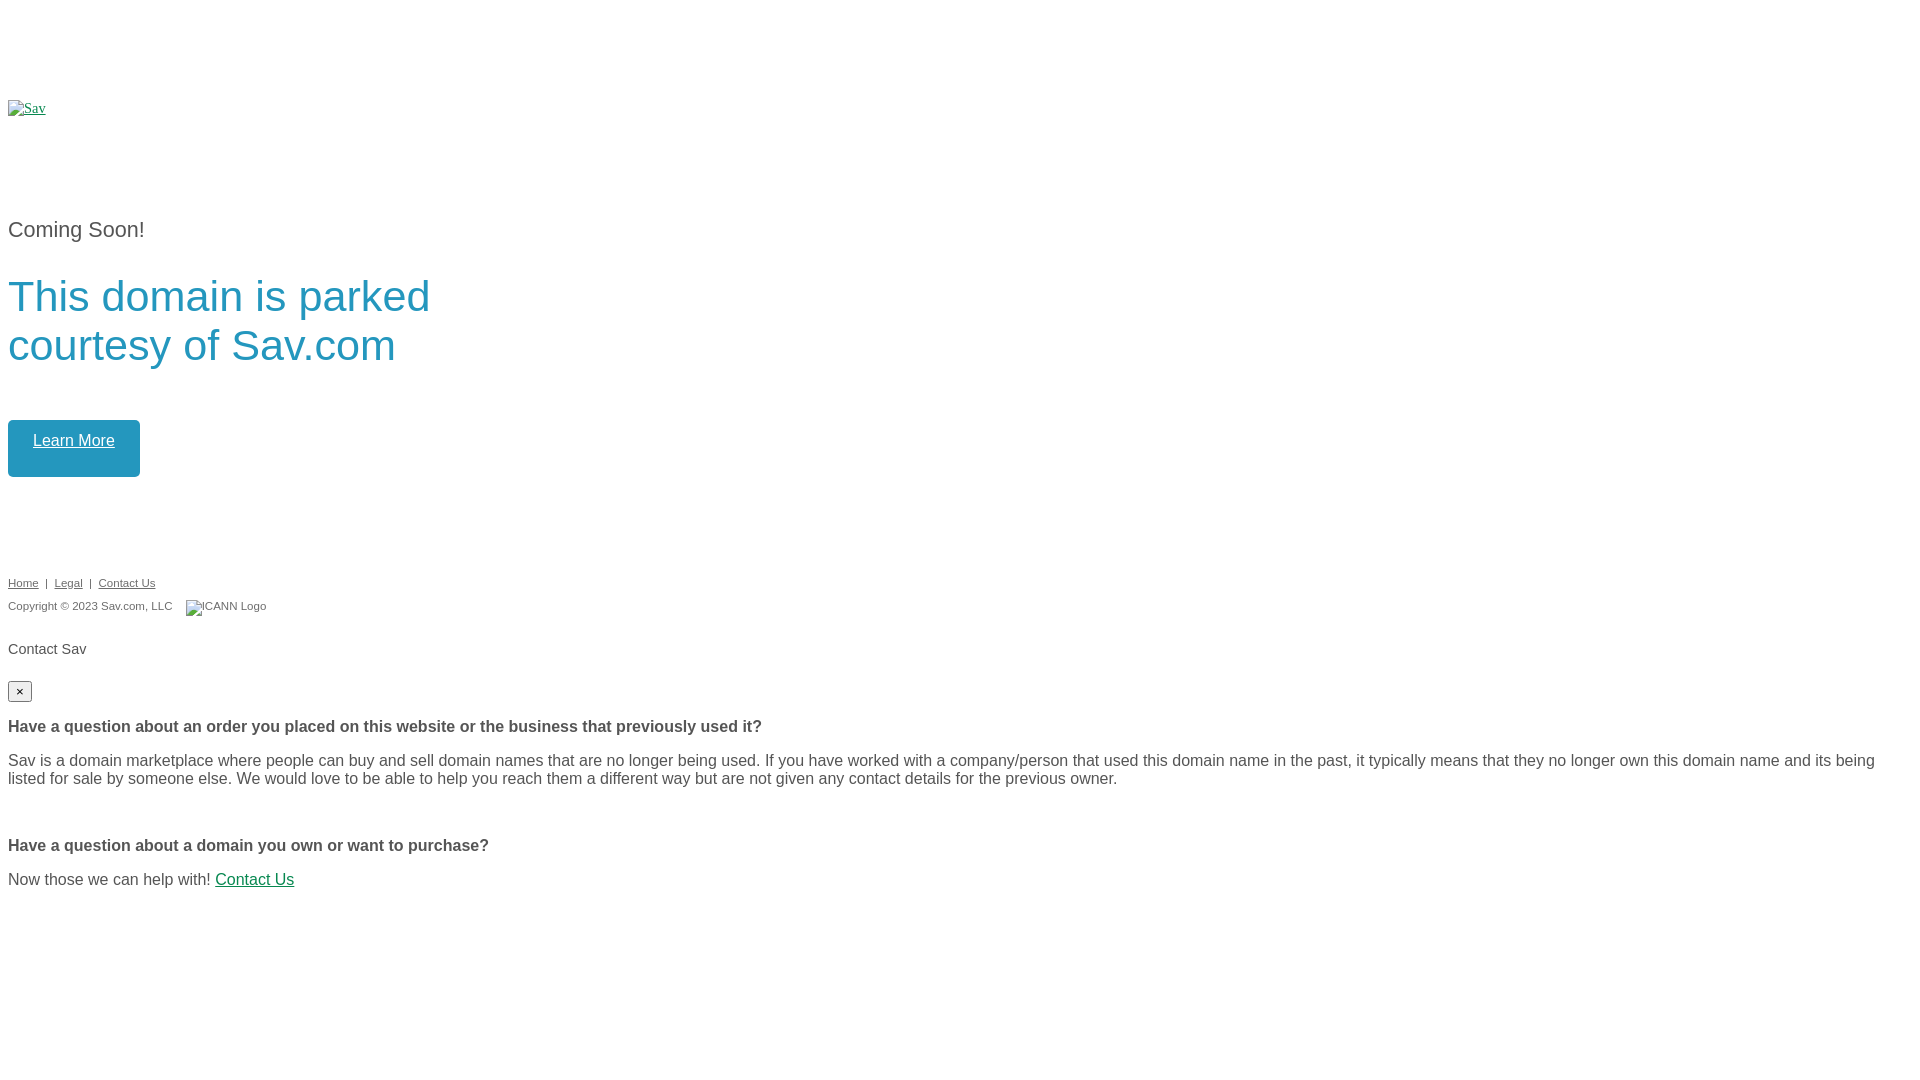 The width and height of the screenshot is (1920, 1080). What do you see at coordinates (24, 583) in the screenshot?
I see `Home` at bounding box center [24, 583].